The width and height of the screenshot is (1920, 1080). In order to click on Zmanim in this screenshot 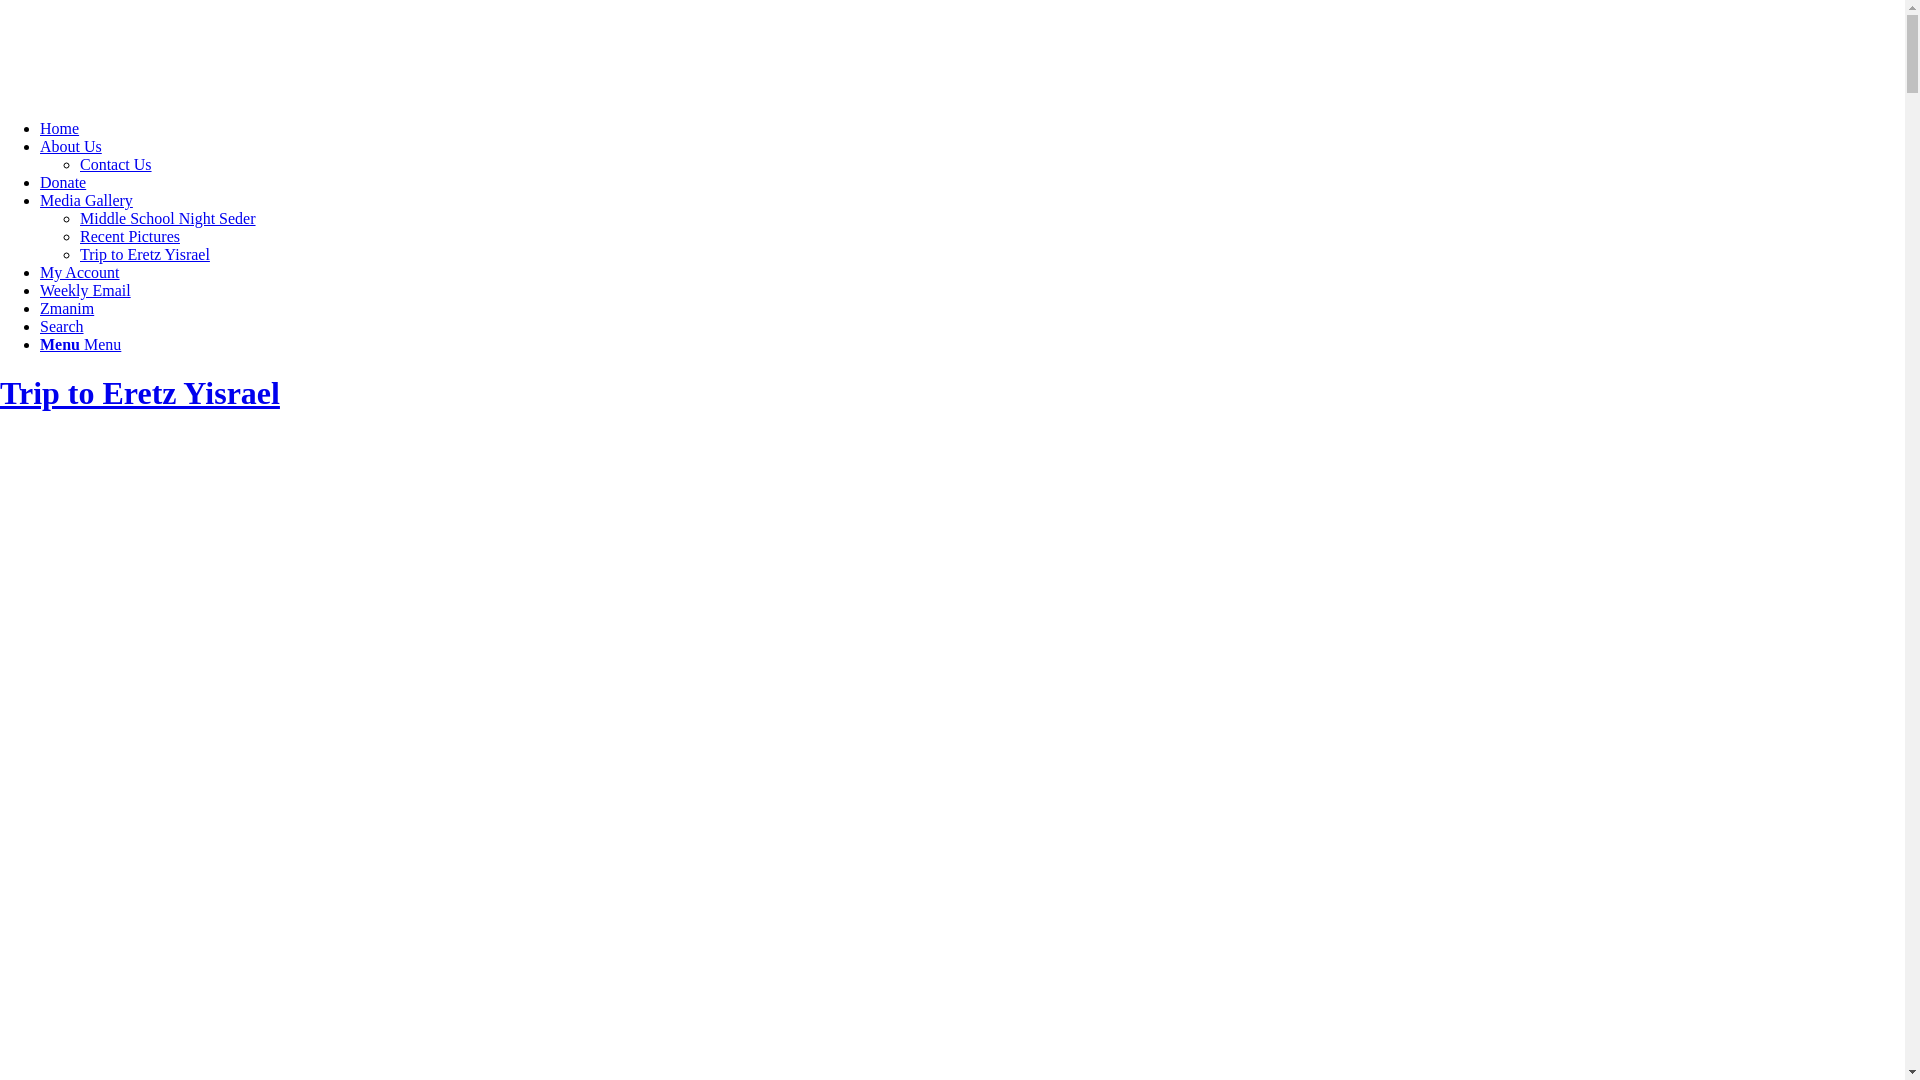, I will do `click(67, 308)`.